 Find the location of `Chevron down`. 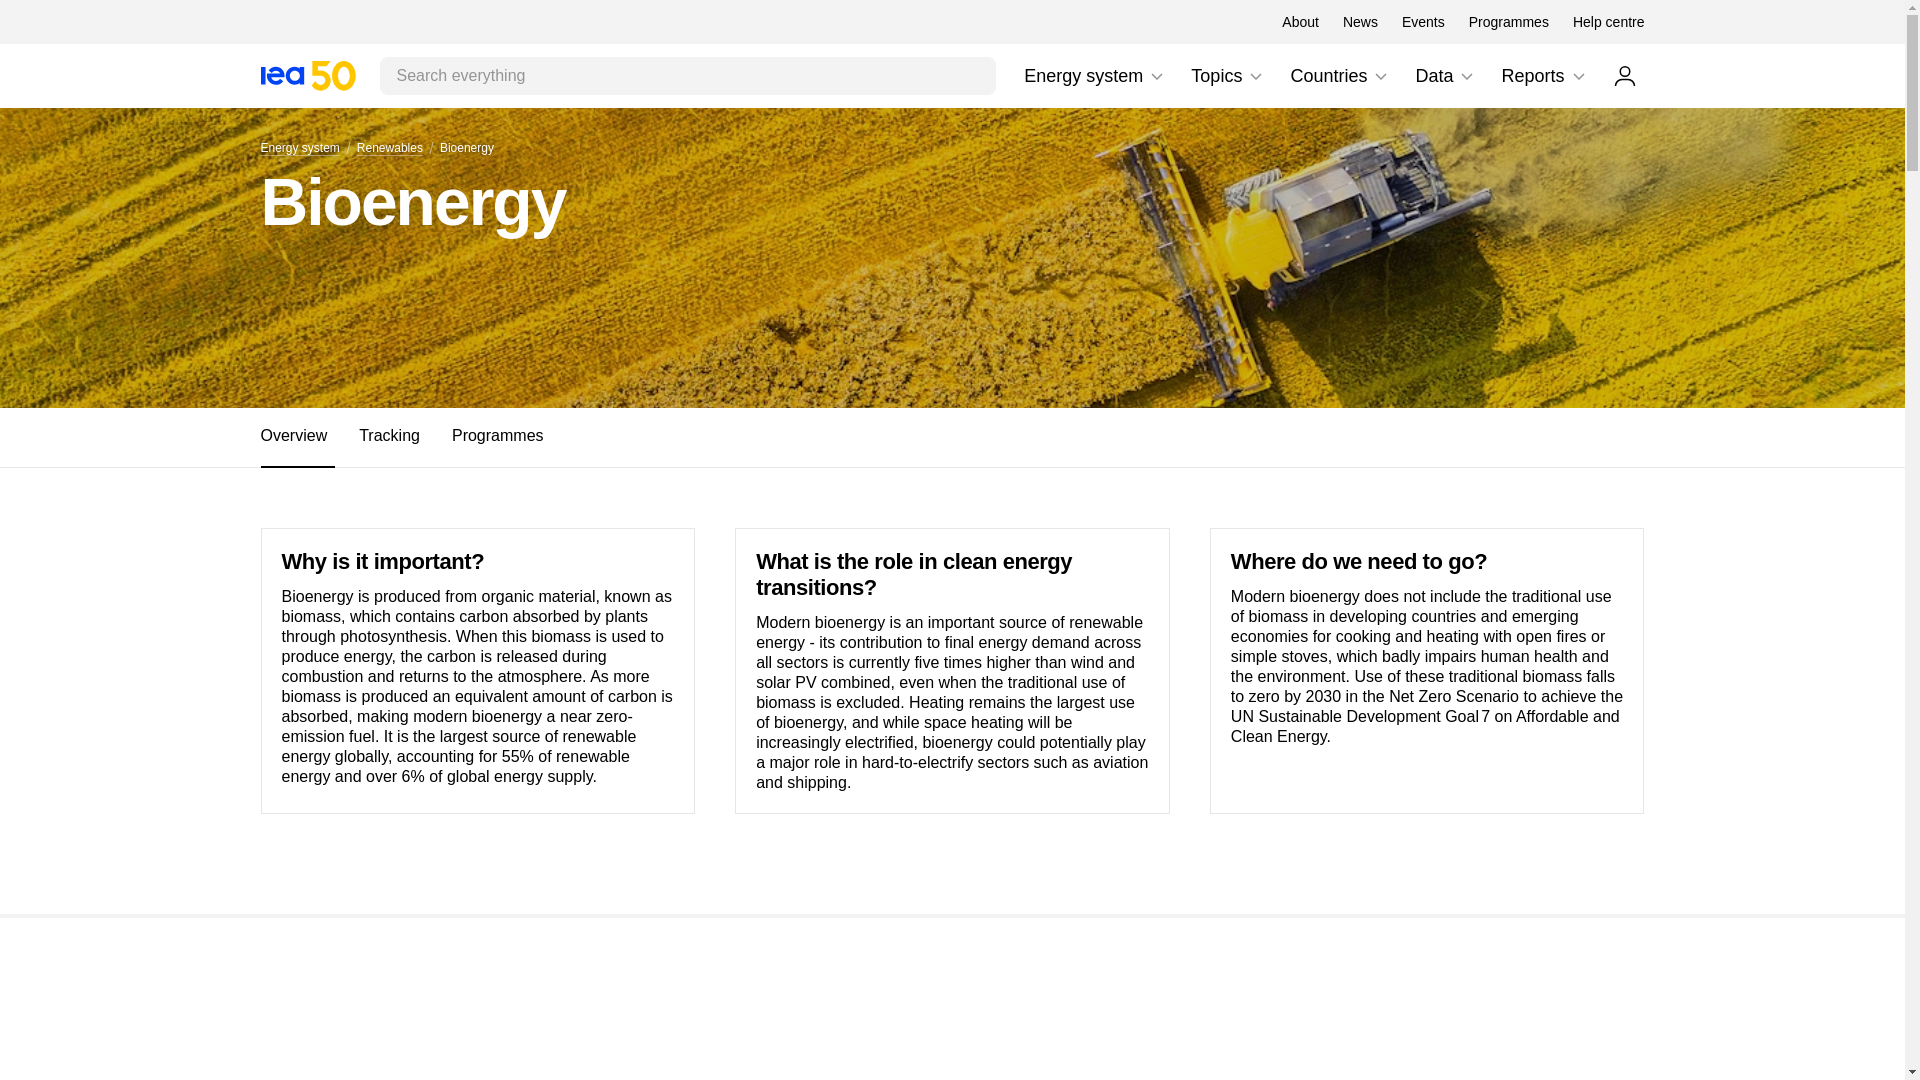

Chevron down is located at coordinates (1094, 76).